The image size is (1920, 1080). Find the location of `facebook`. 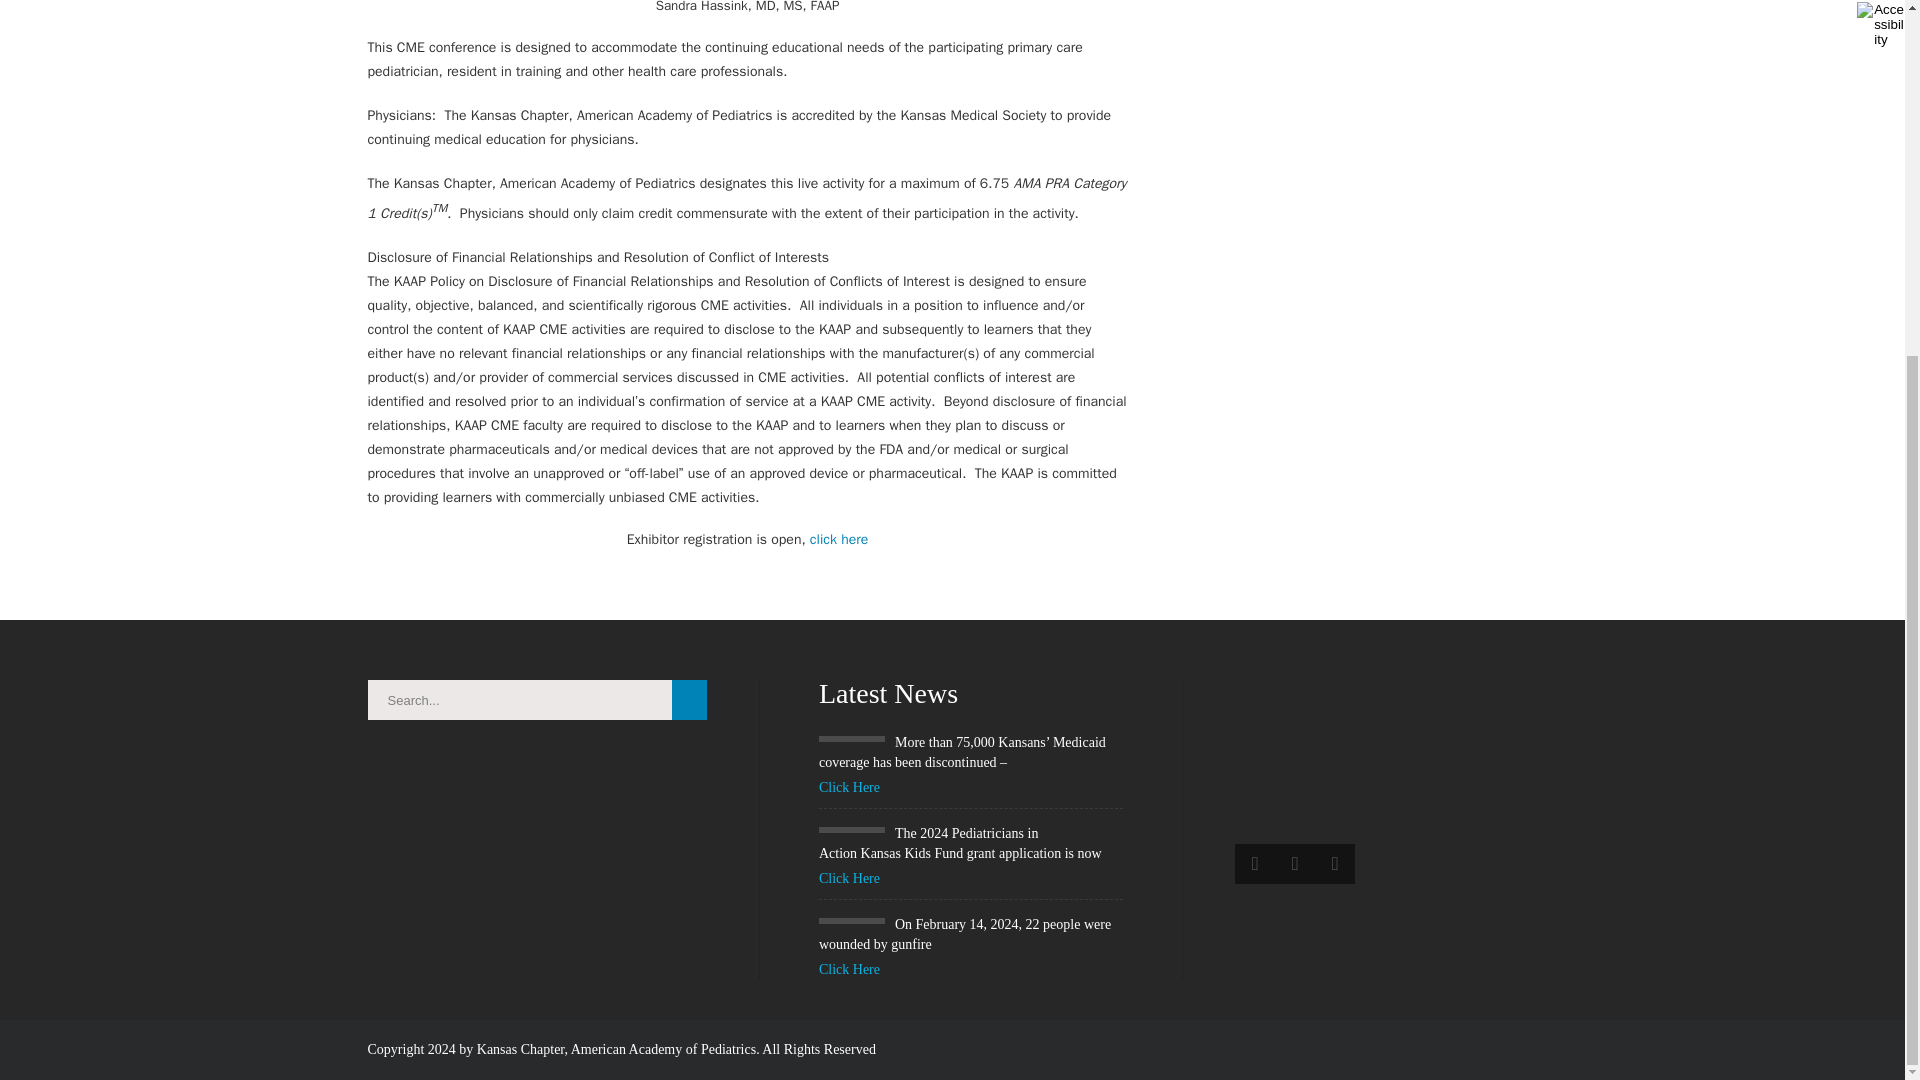

facebook is located at coordinates (1254, 864).